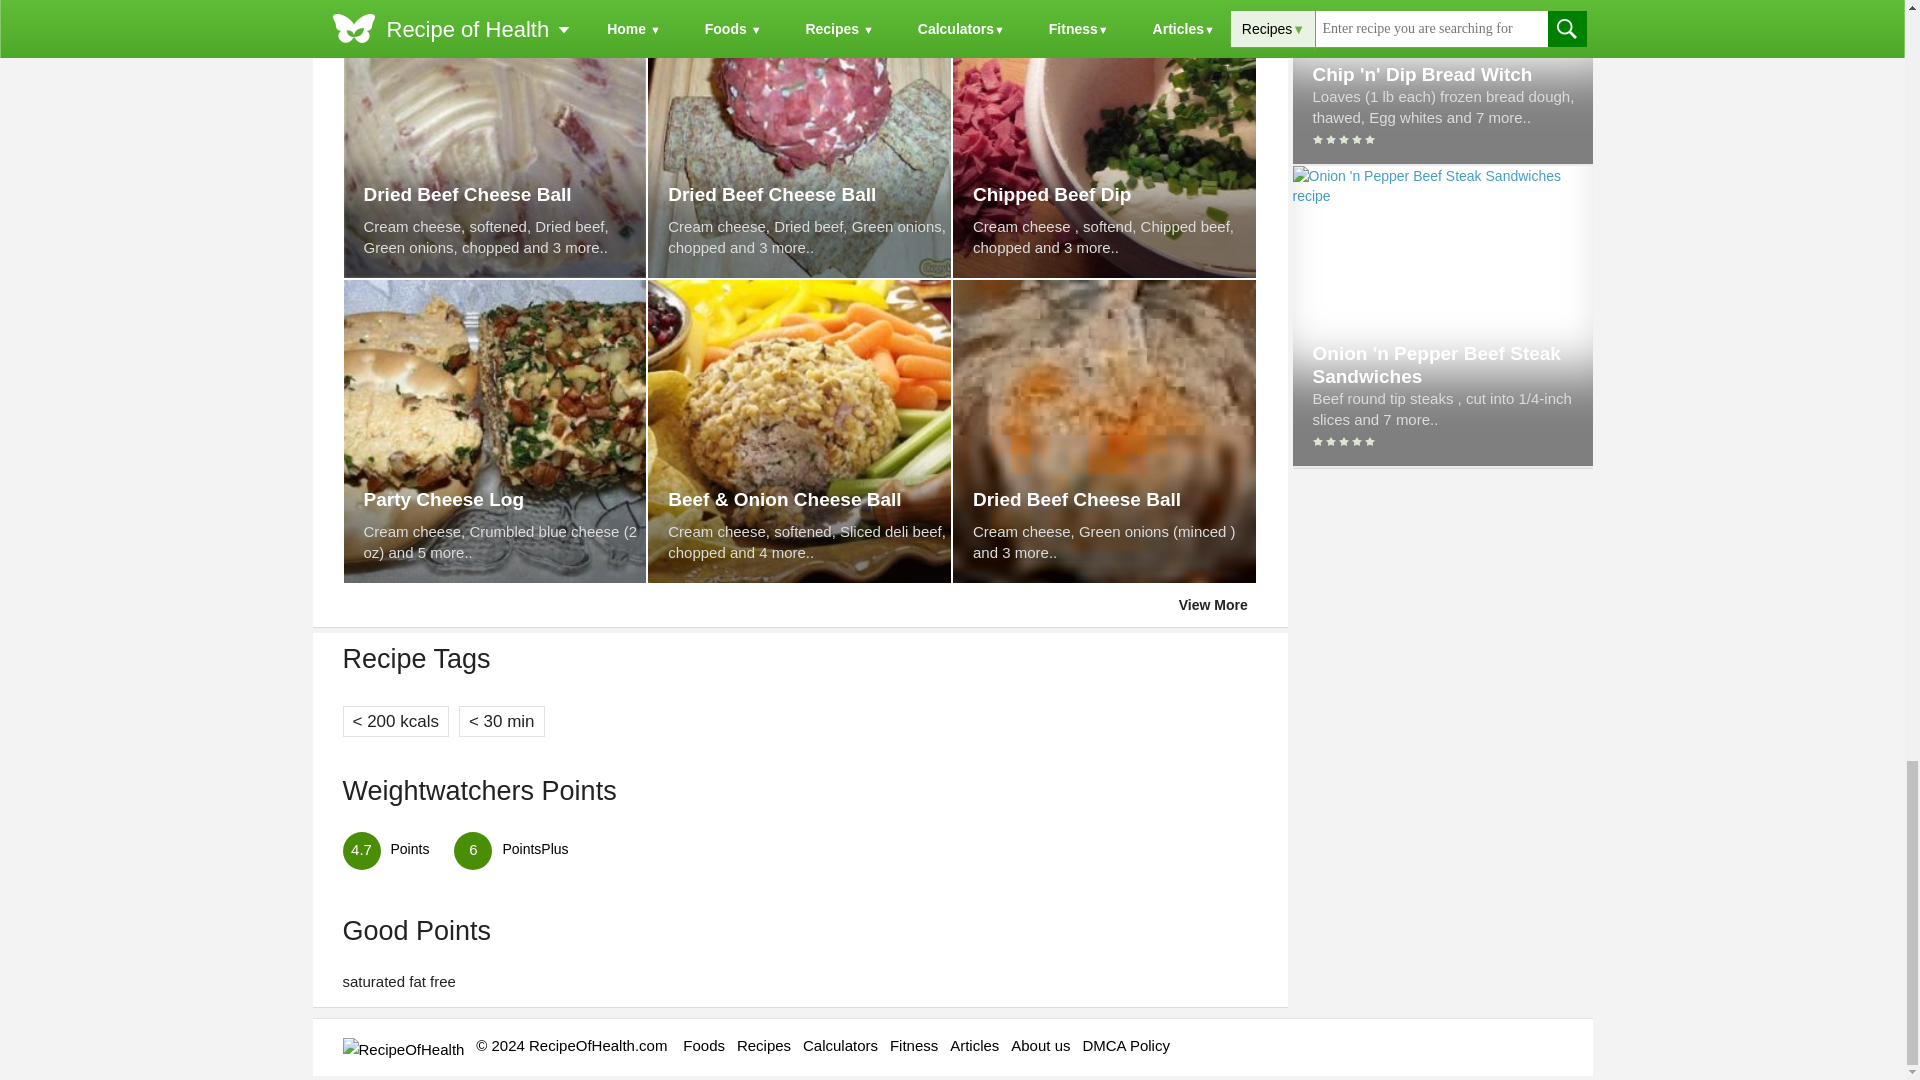 The image size is (1920, 1080). Describe the element at coordinates (1040, 1045) in the screenshot. I see `About us` at that location.